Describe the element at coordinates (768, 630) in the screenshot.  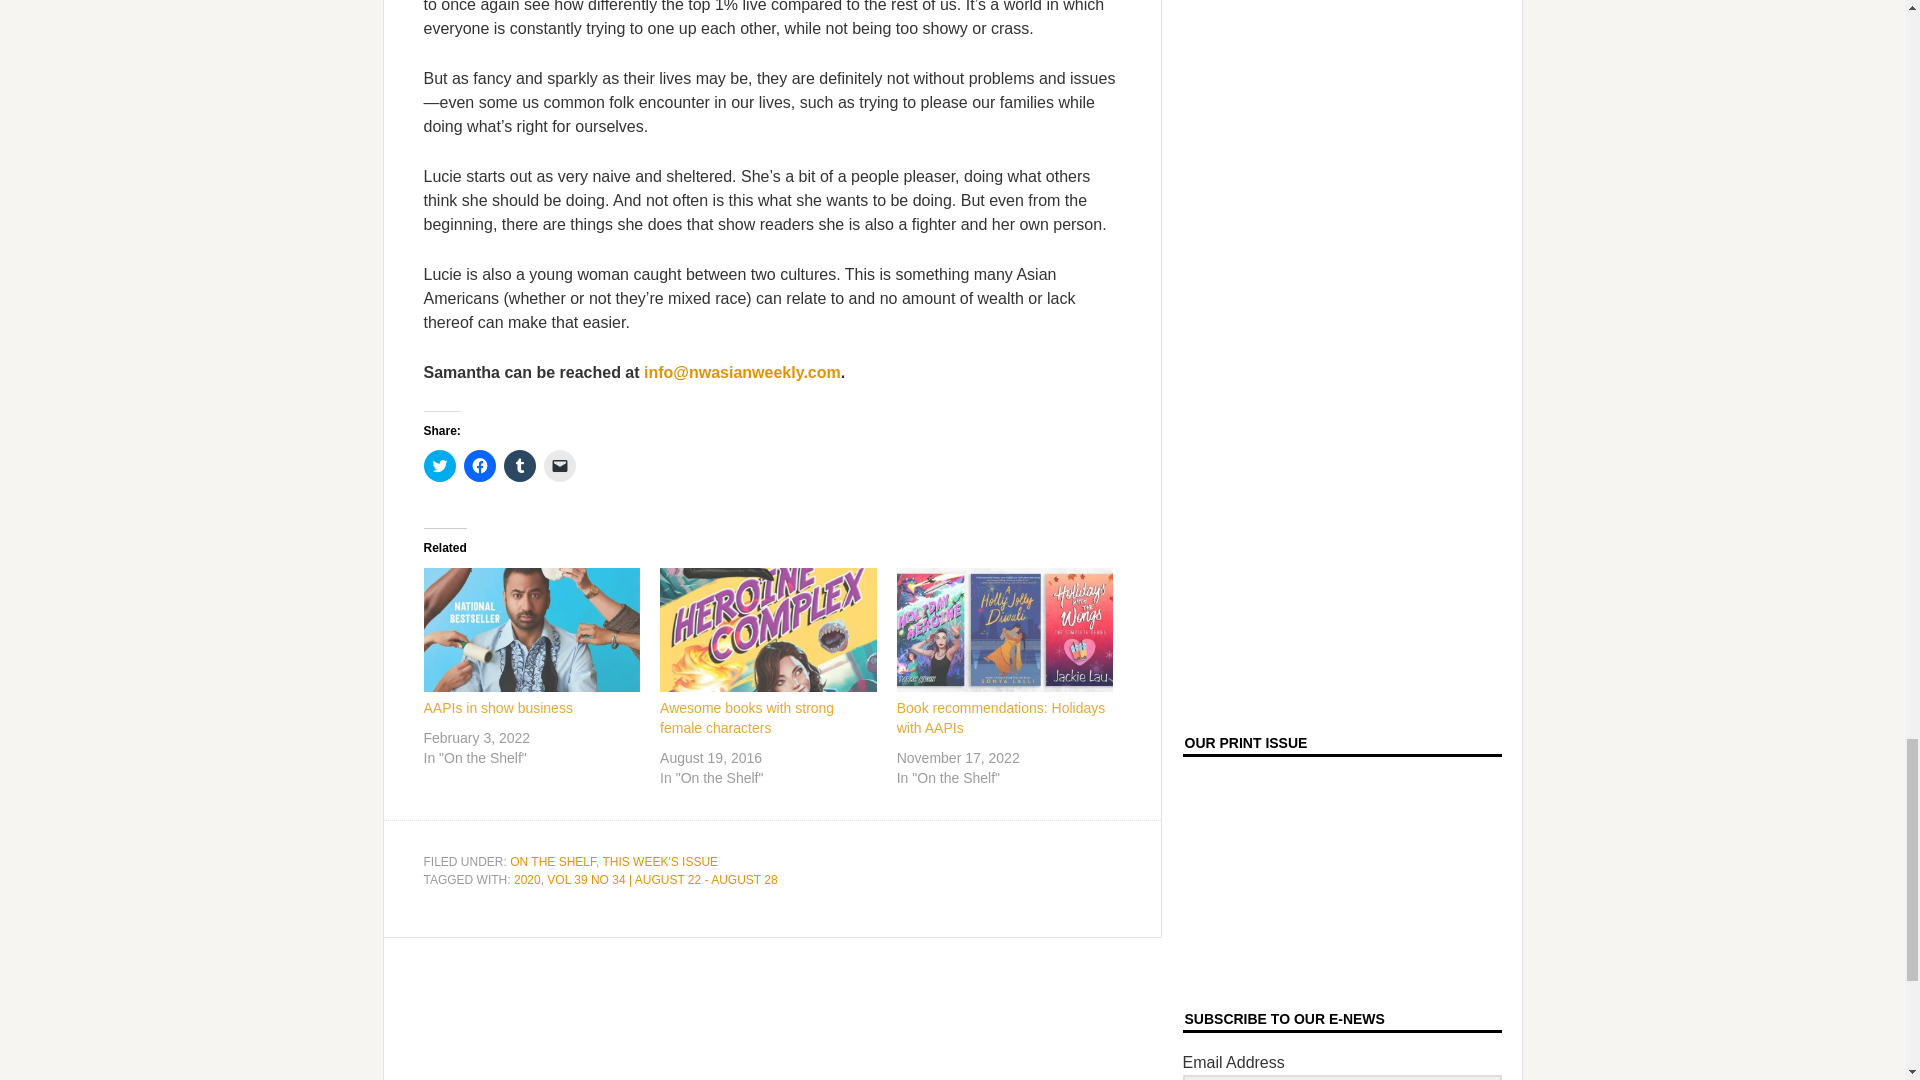
I see `Awesome books with strong female characters` at that location.